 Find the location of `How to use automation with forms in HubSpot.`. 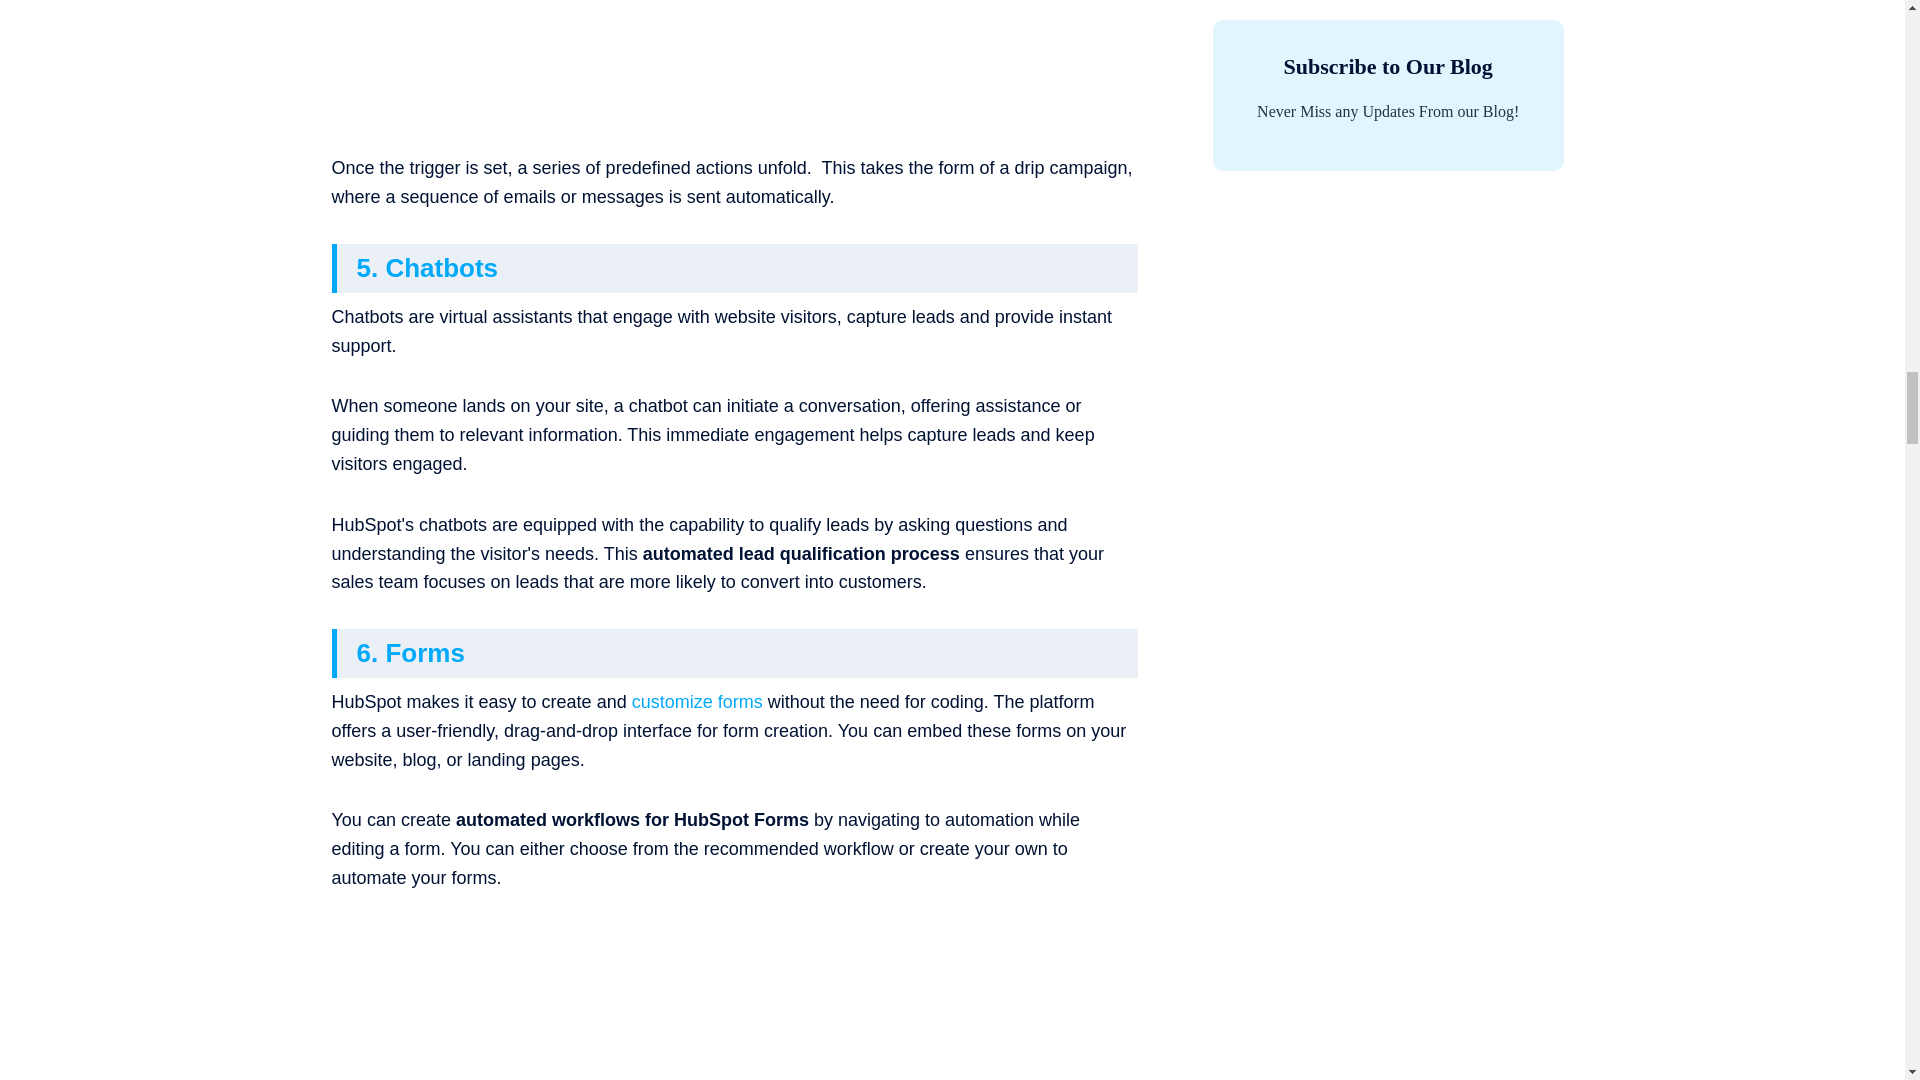

How to use automation with forms in HubSpot. is located at coordinates (735, 1002).